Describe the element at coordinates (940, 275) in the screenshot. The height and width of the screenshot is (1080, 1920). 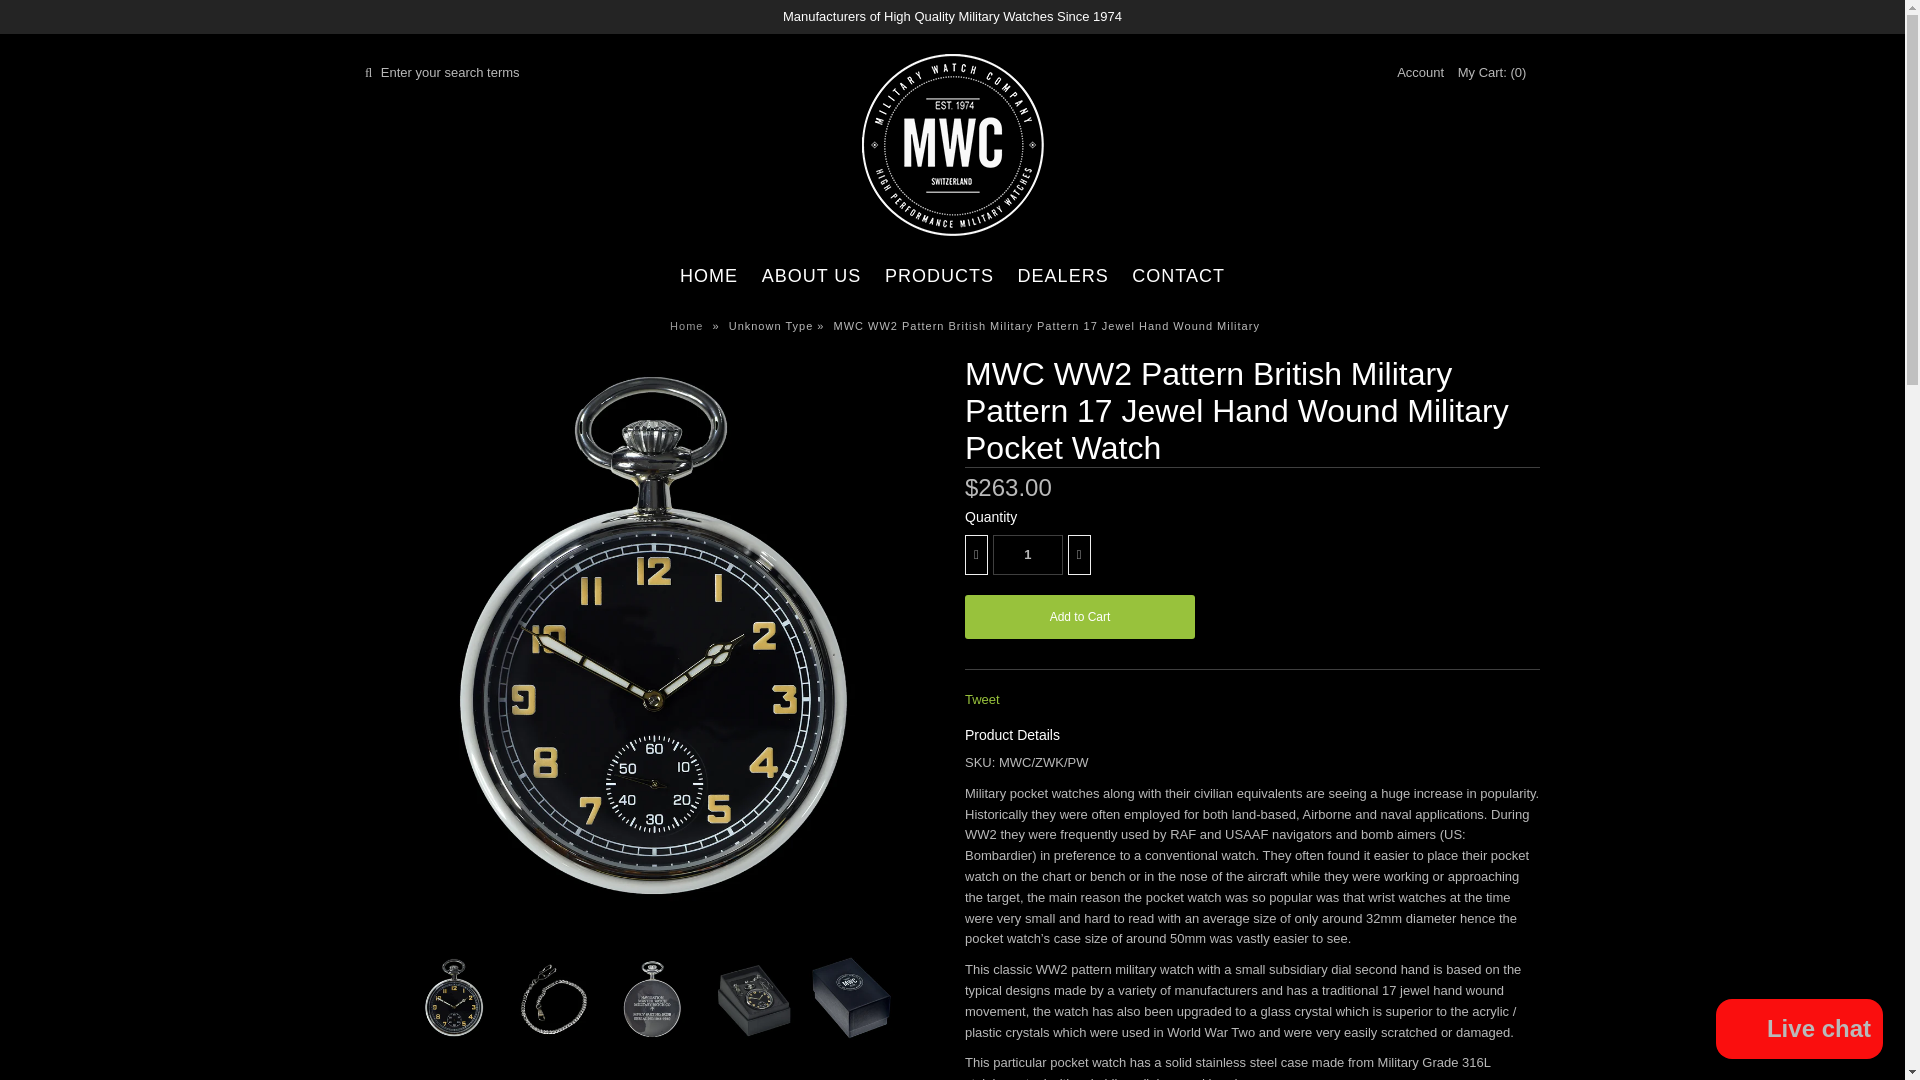
I see `PRODUCTS` at that location.